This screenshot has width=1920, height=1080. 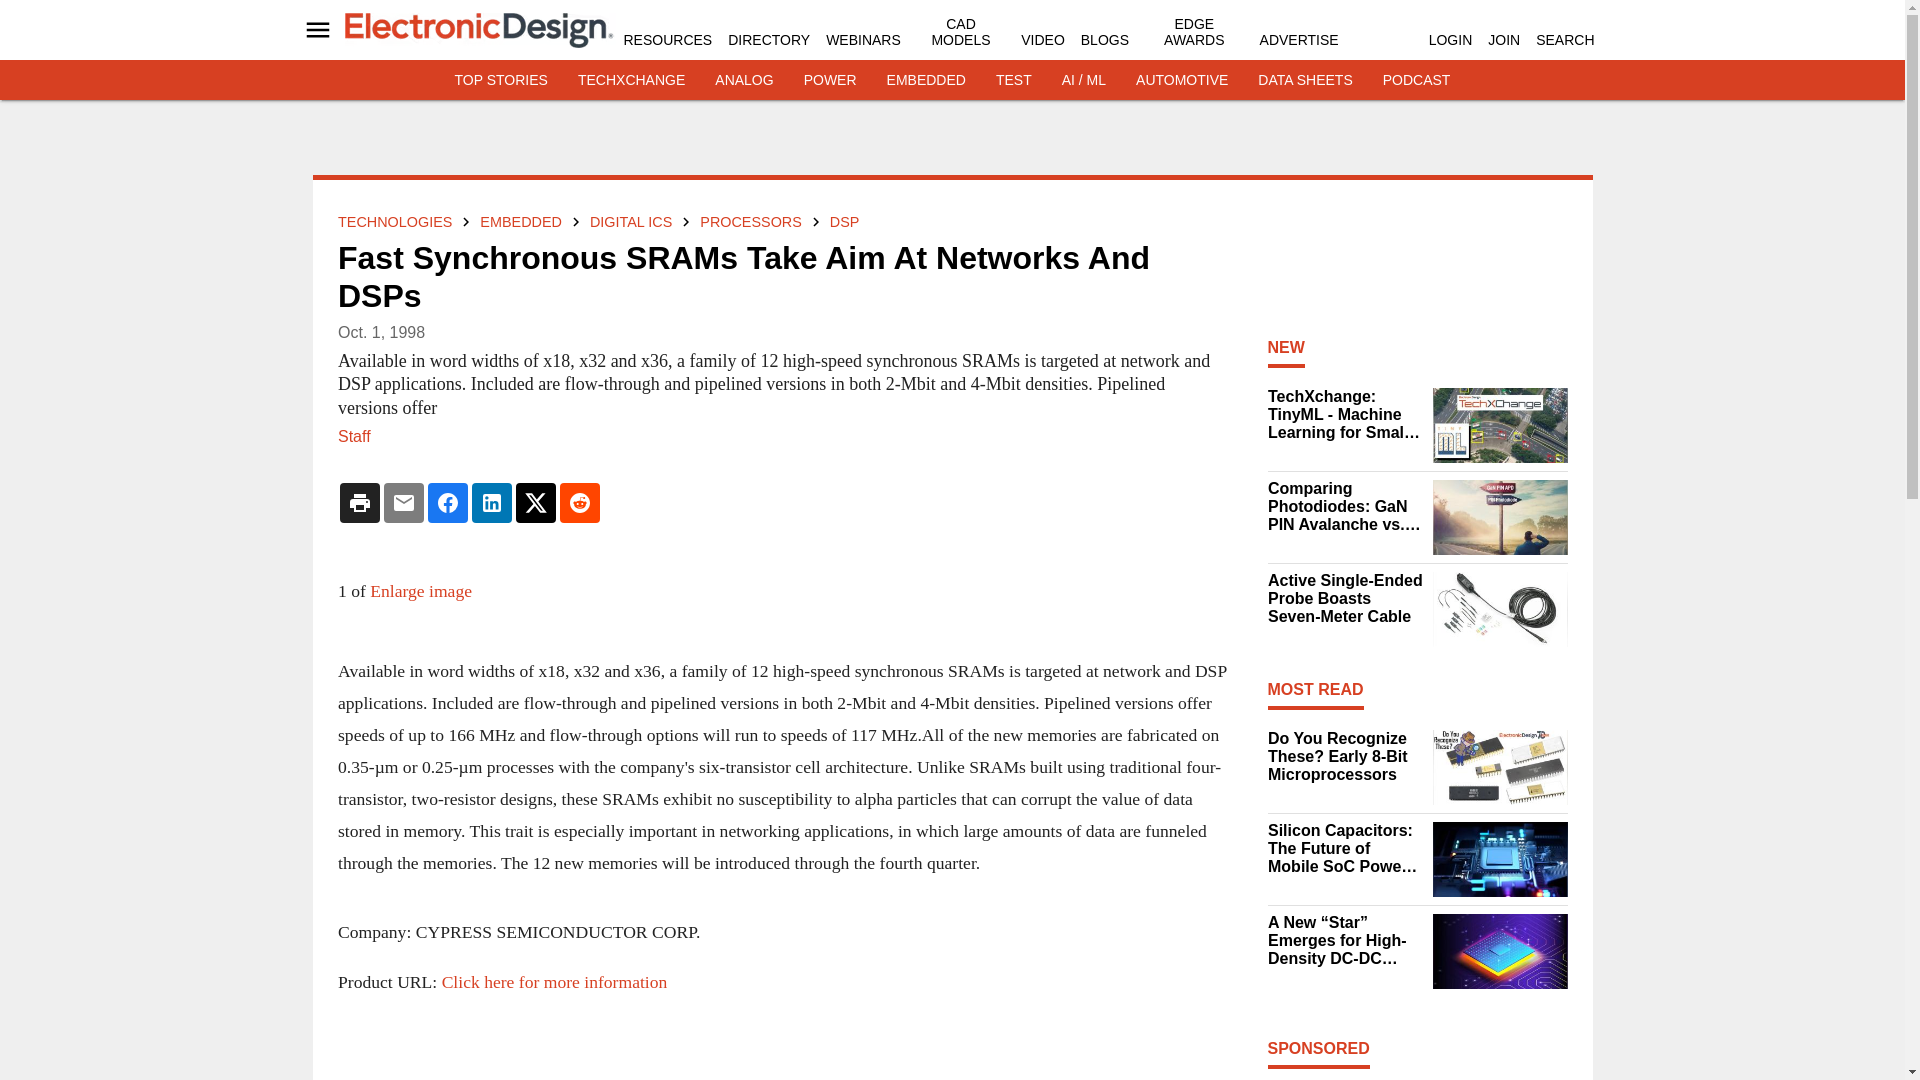 I want to click on AUTOMOTIVE, so click(x=1182, y=80).